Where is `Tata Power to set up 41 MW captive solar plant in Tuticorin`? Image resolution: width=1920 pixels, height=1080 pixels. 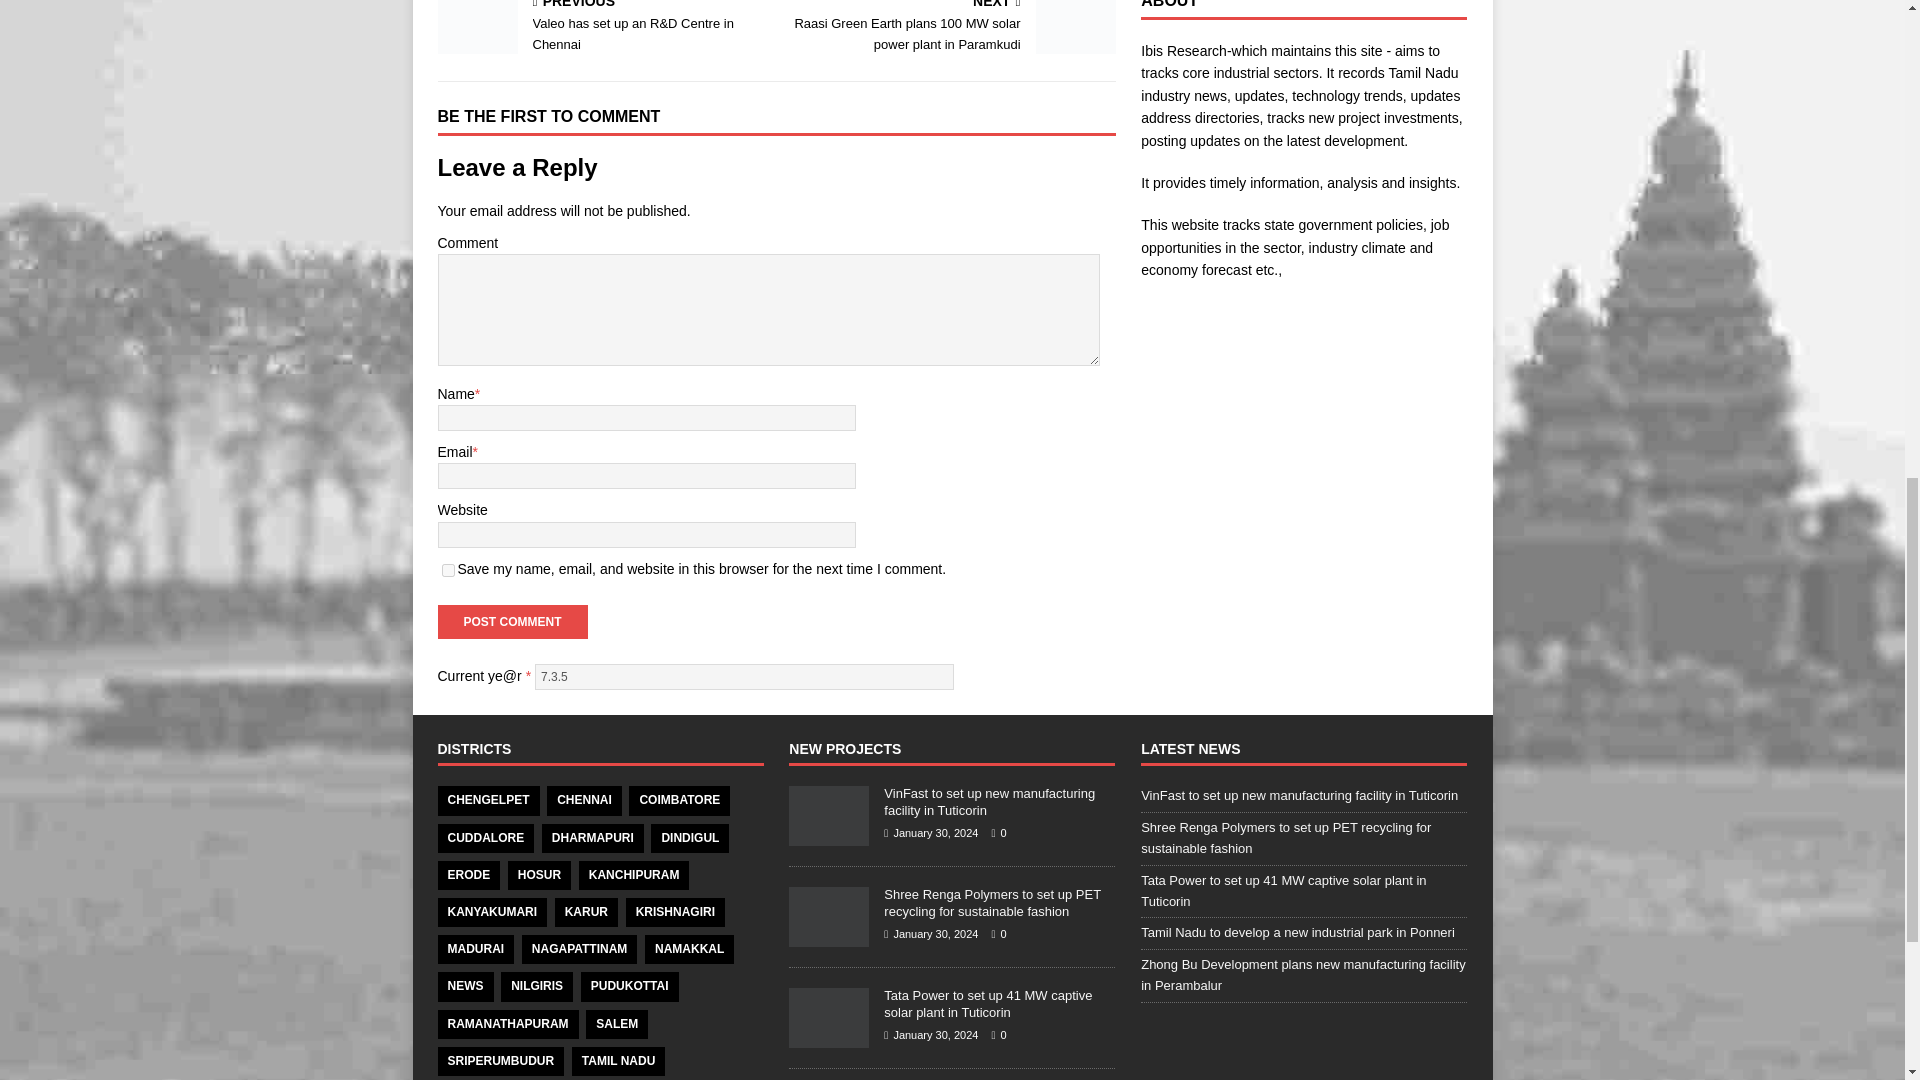
Tata Power to set up 41 MW captive solar plant in Tuticorin is located at coordinates (988, 1004).